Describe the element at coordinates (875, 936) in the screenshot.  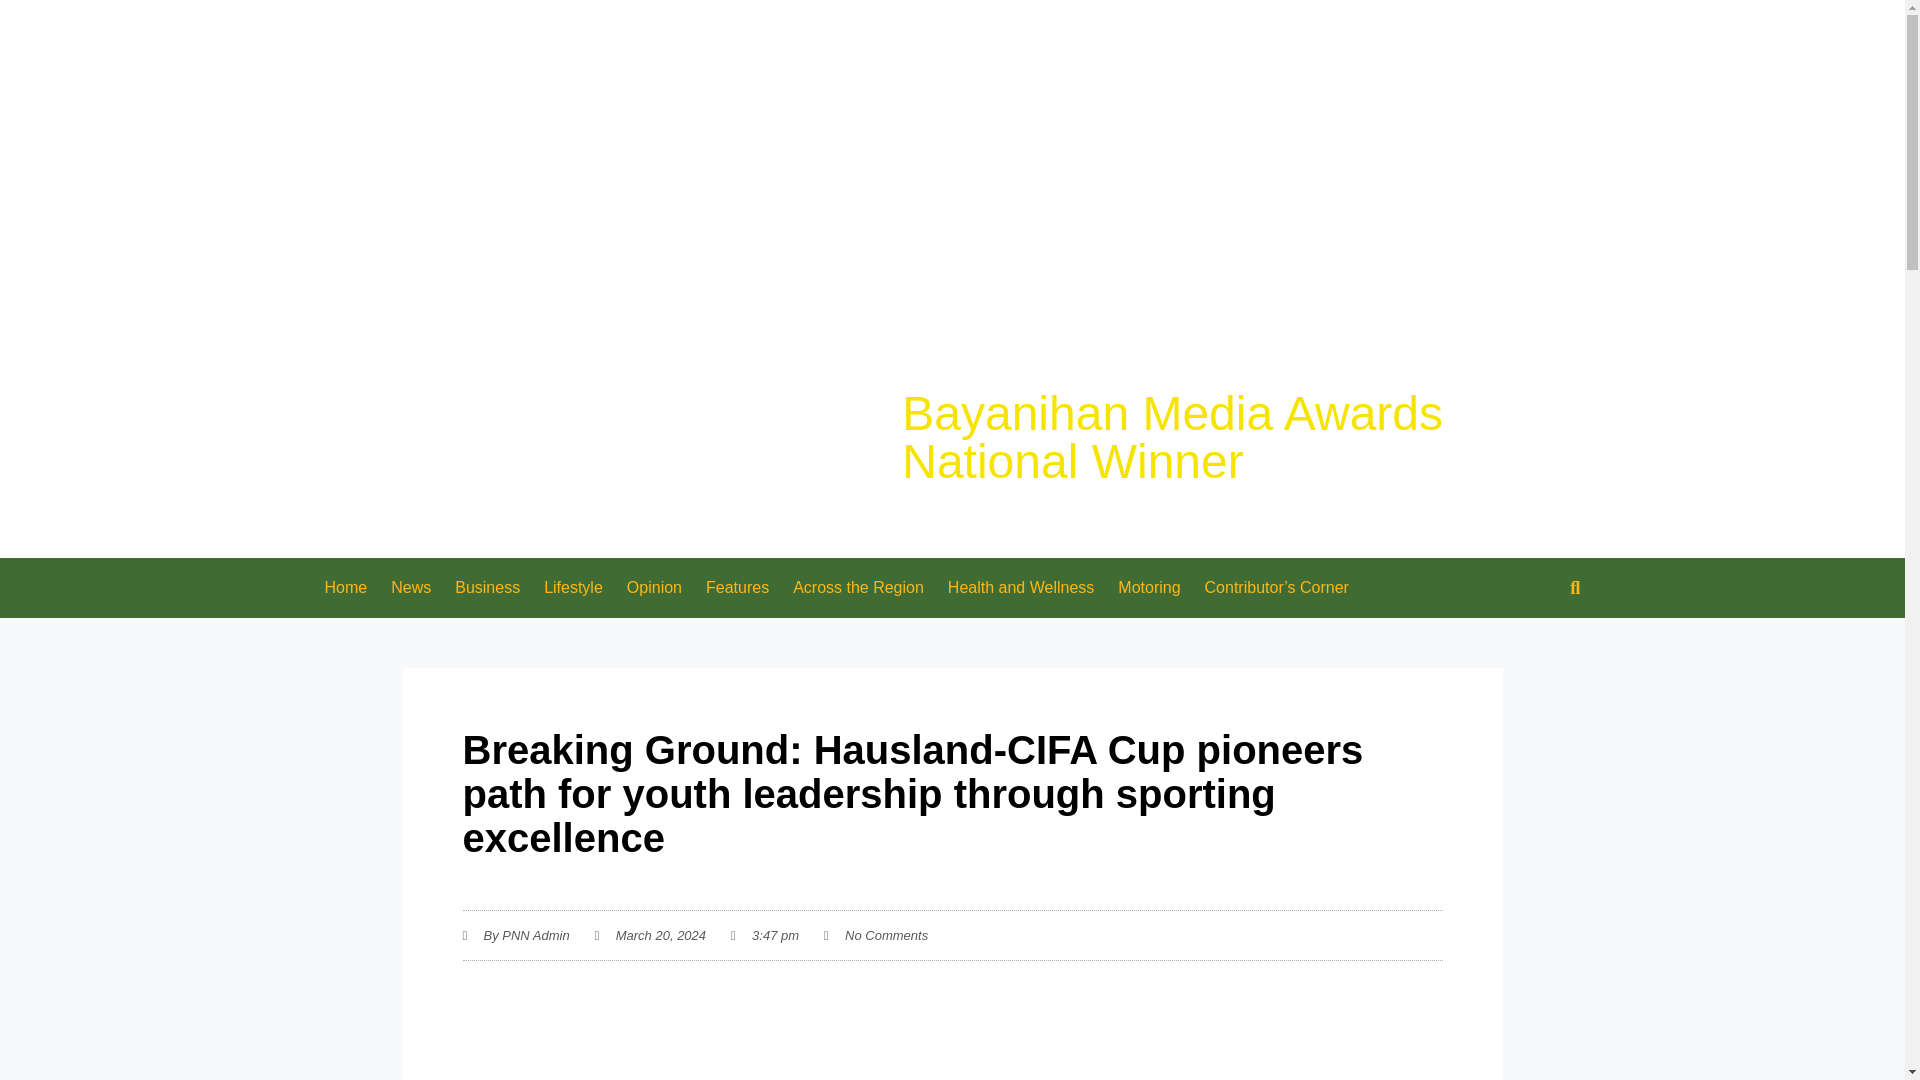
I see `No Comments` at that location.